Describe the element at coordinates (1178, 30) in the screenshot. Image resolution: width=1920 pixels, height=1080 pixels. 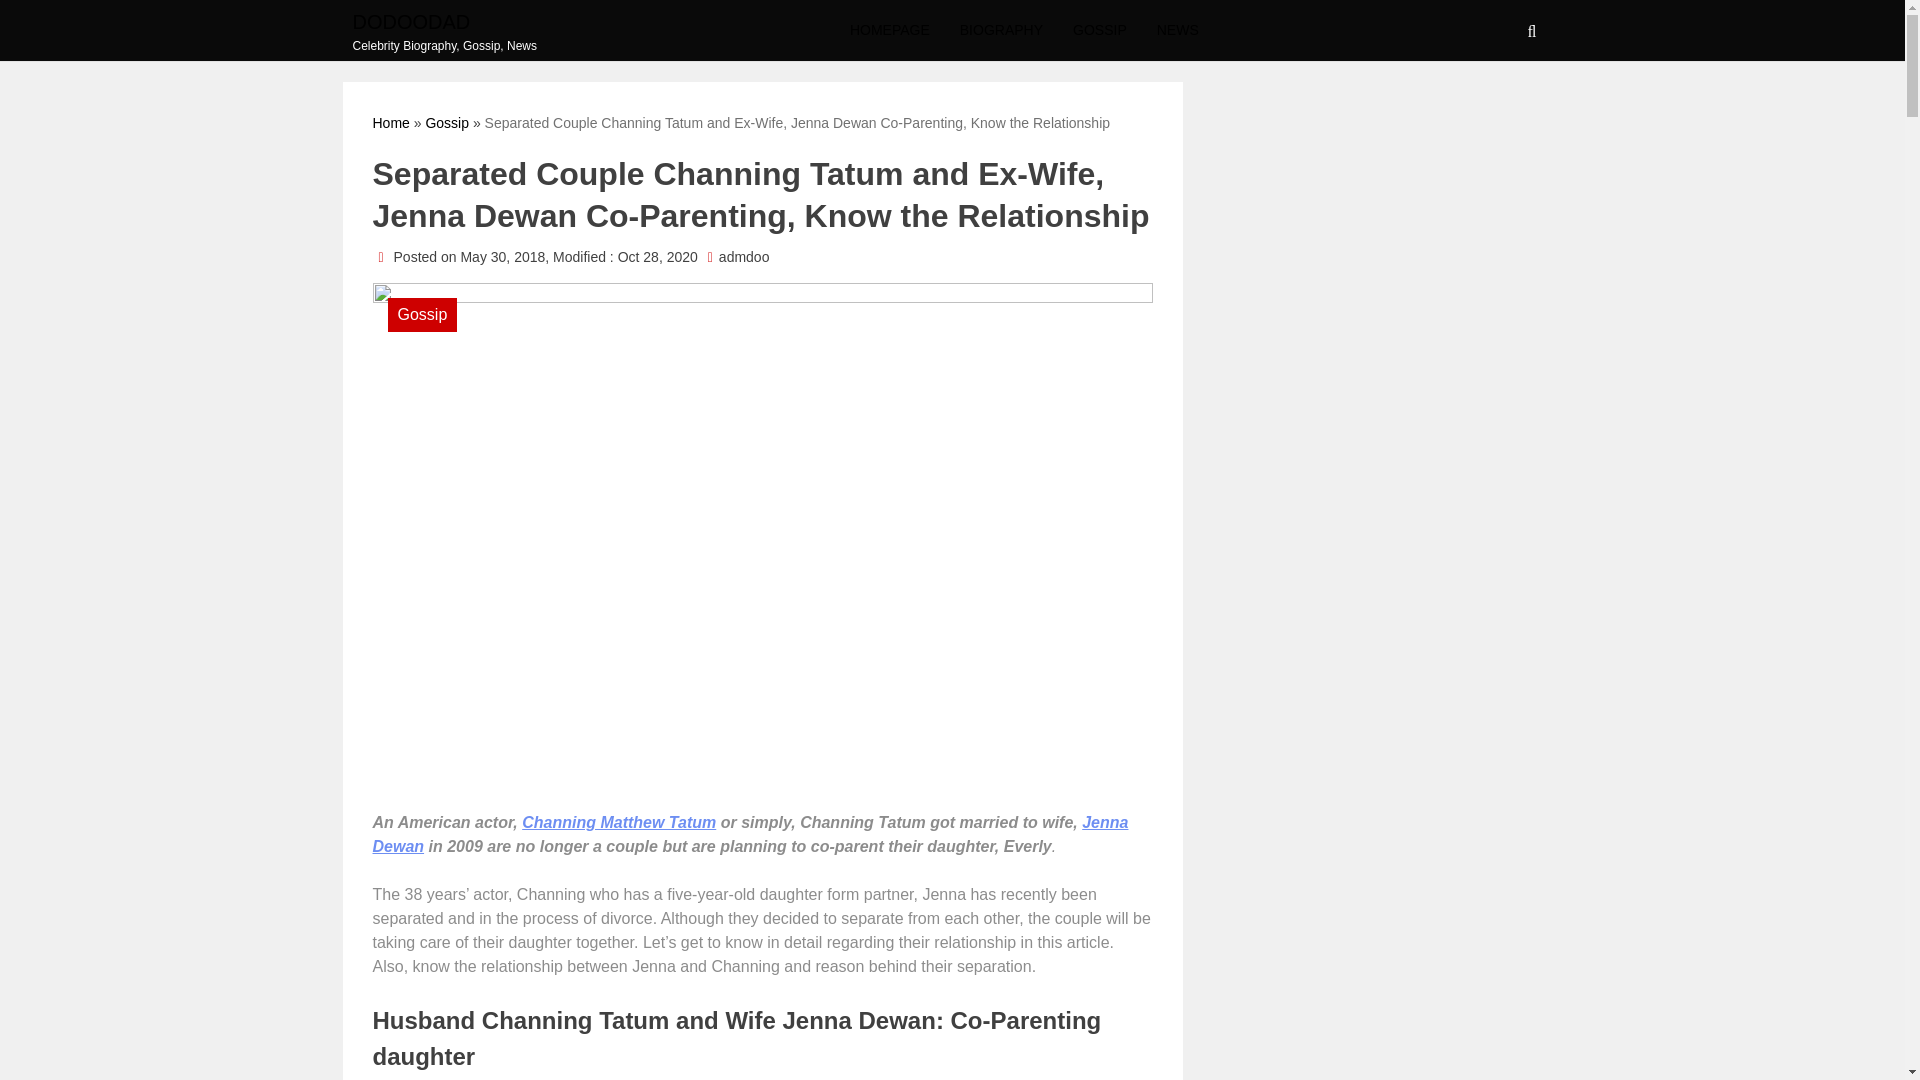
I see `NEWS` at that location.